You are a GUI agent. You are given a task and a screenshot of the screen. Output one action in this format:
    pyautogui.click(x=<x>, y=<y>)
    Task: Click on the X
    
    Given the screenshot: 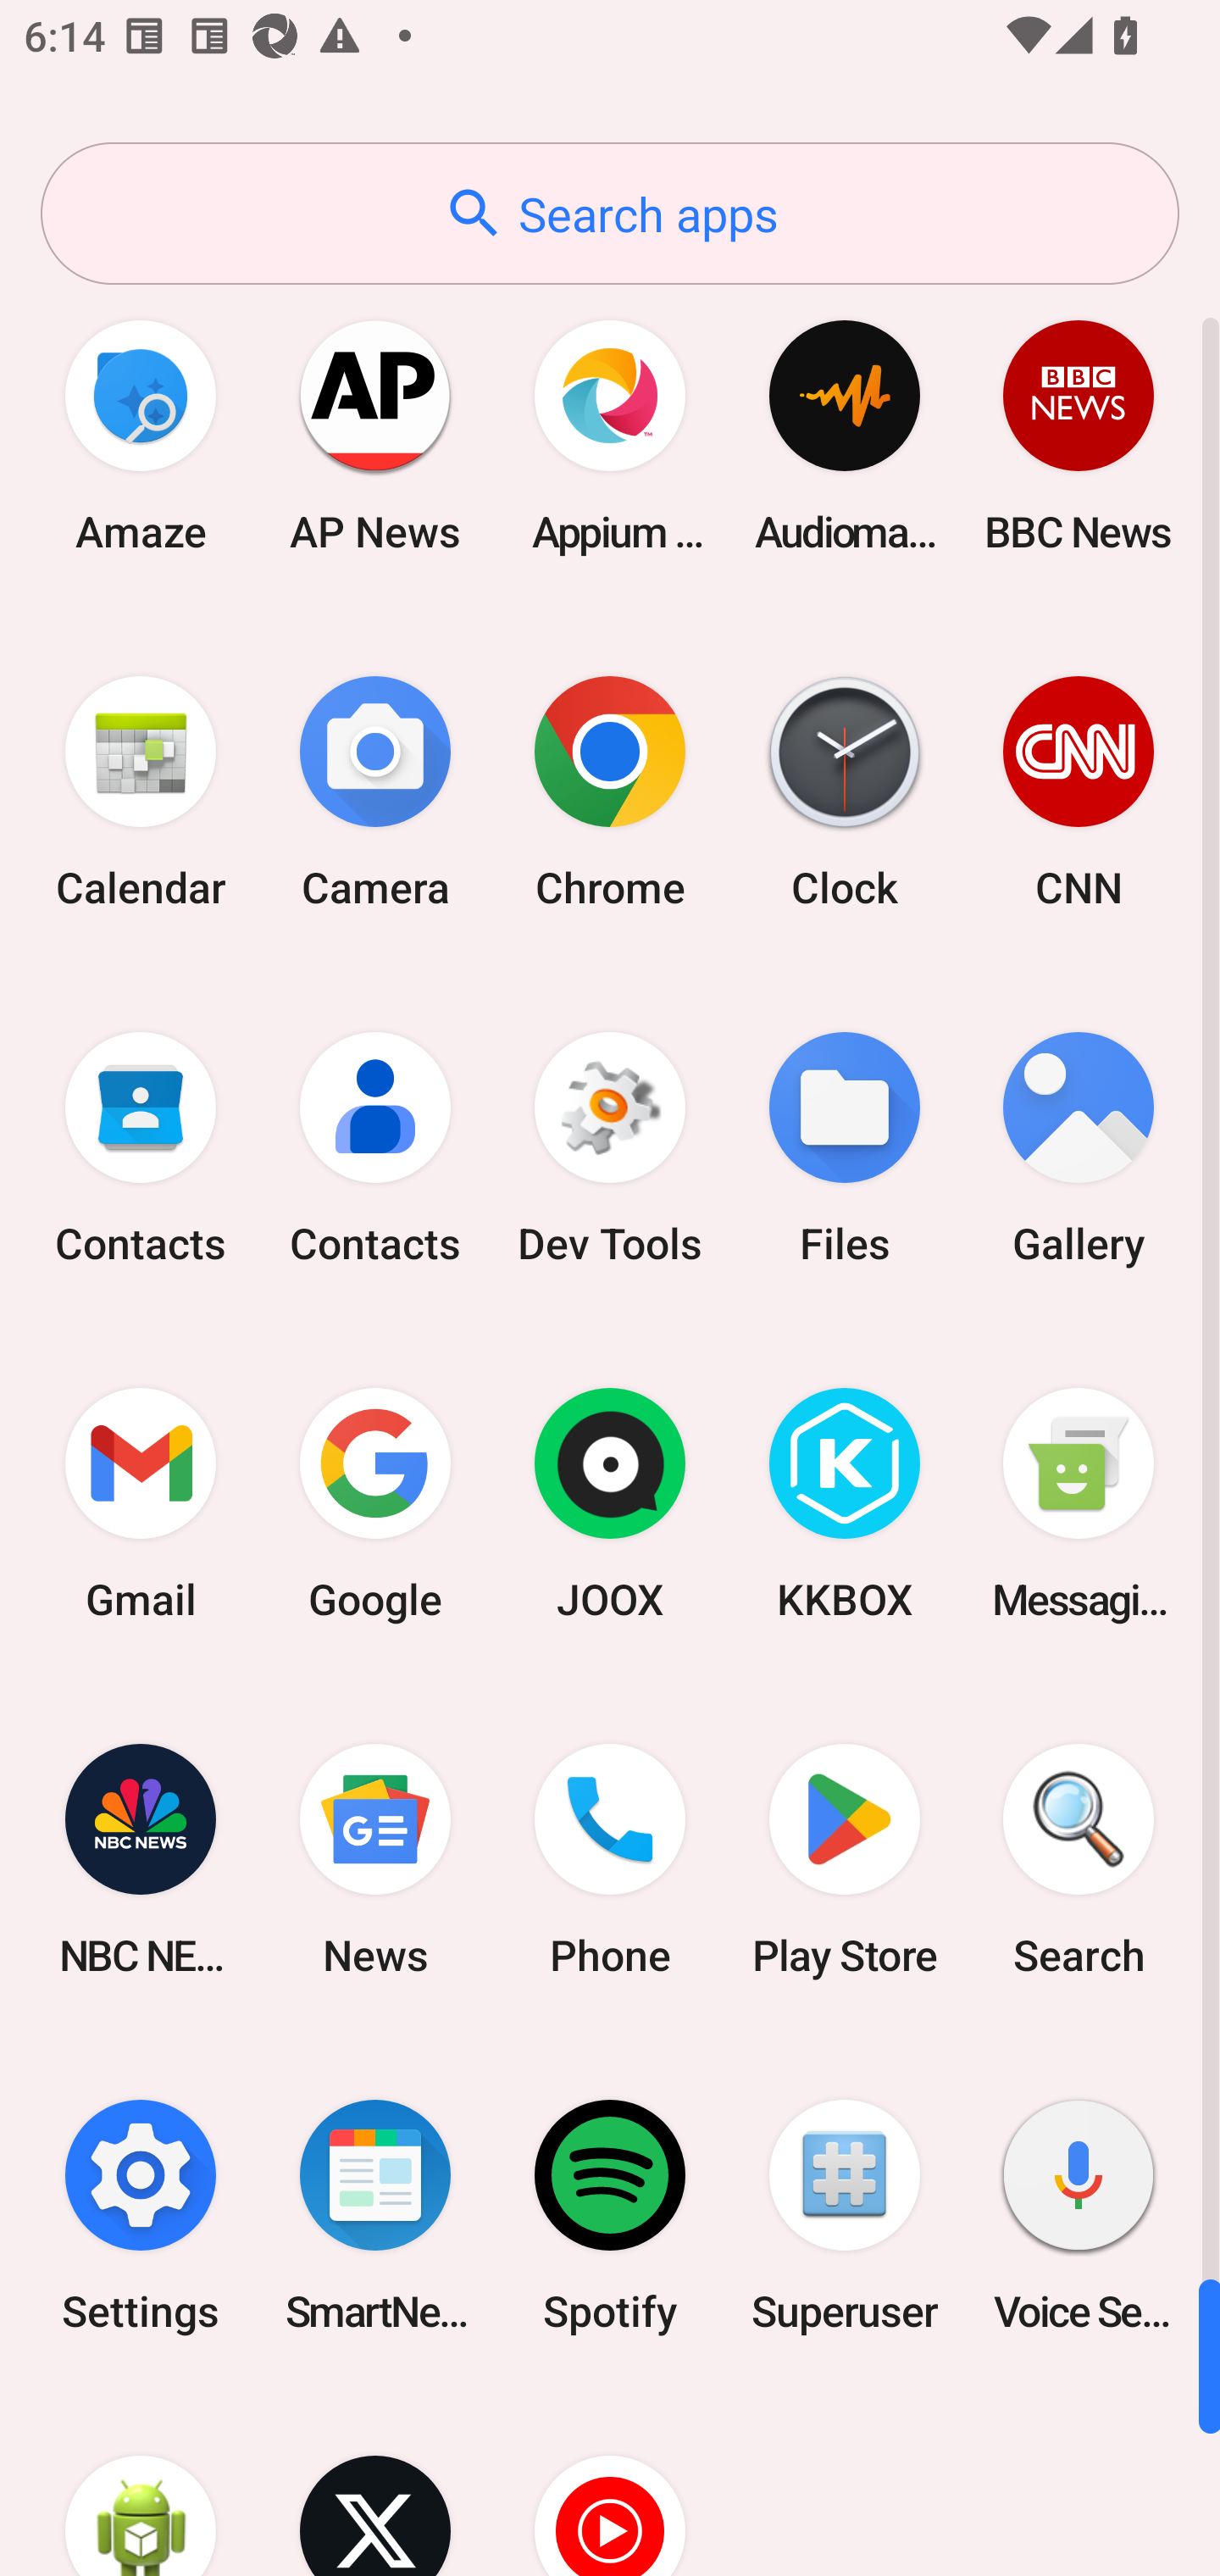 What is the action you would take?
    pyautogui.click(x=375, y=2484)
    